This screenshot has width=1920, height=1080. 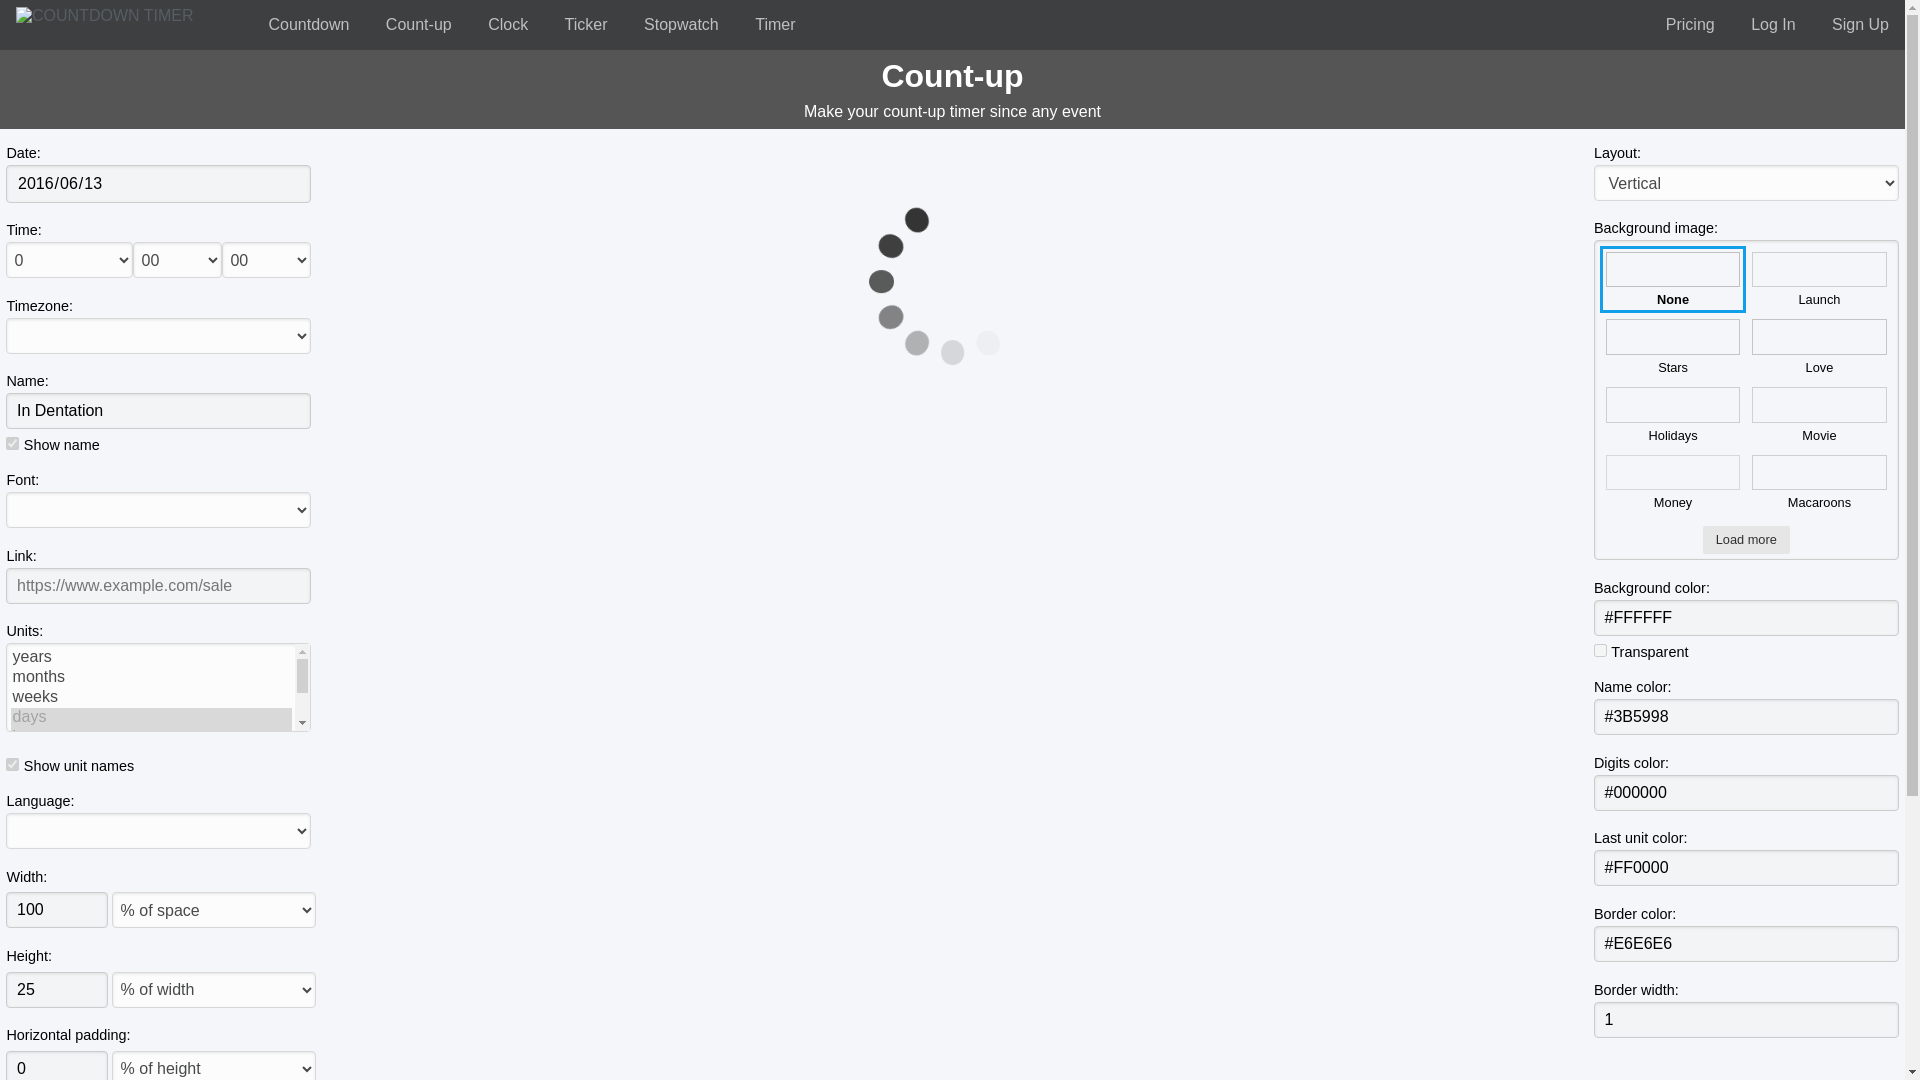 What do you see at coordinates (681, 24) in the screenshot?
I see `Stopwatch` at bounding box center [681, 24].